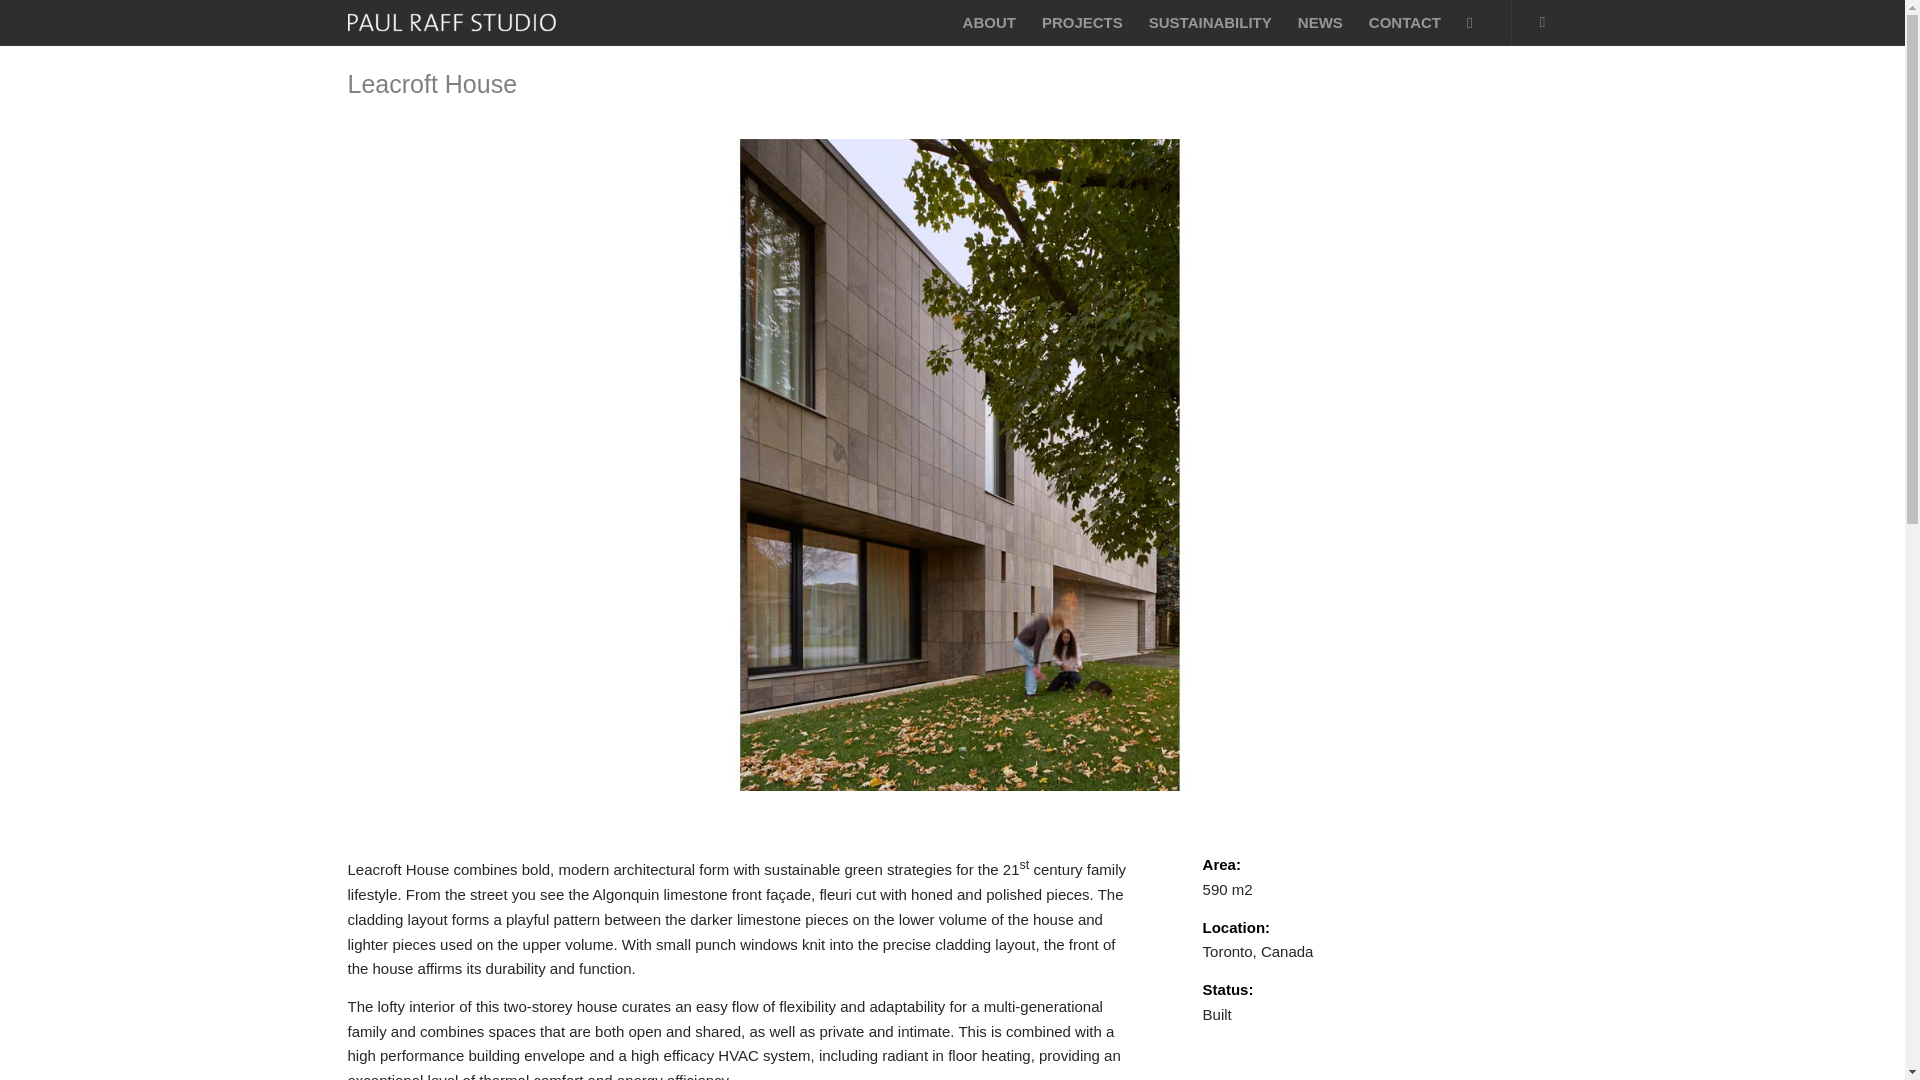 Image resolution: width=1920 pixels, height=1080 pixels. I want to click on Permanent Link: Leacroft House, so click(432, 84).